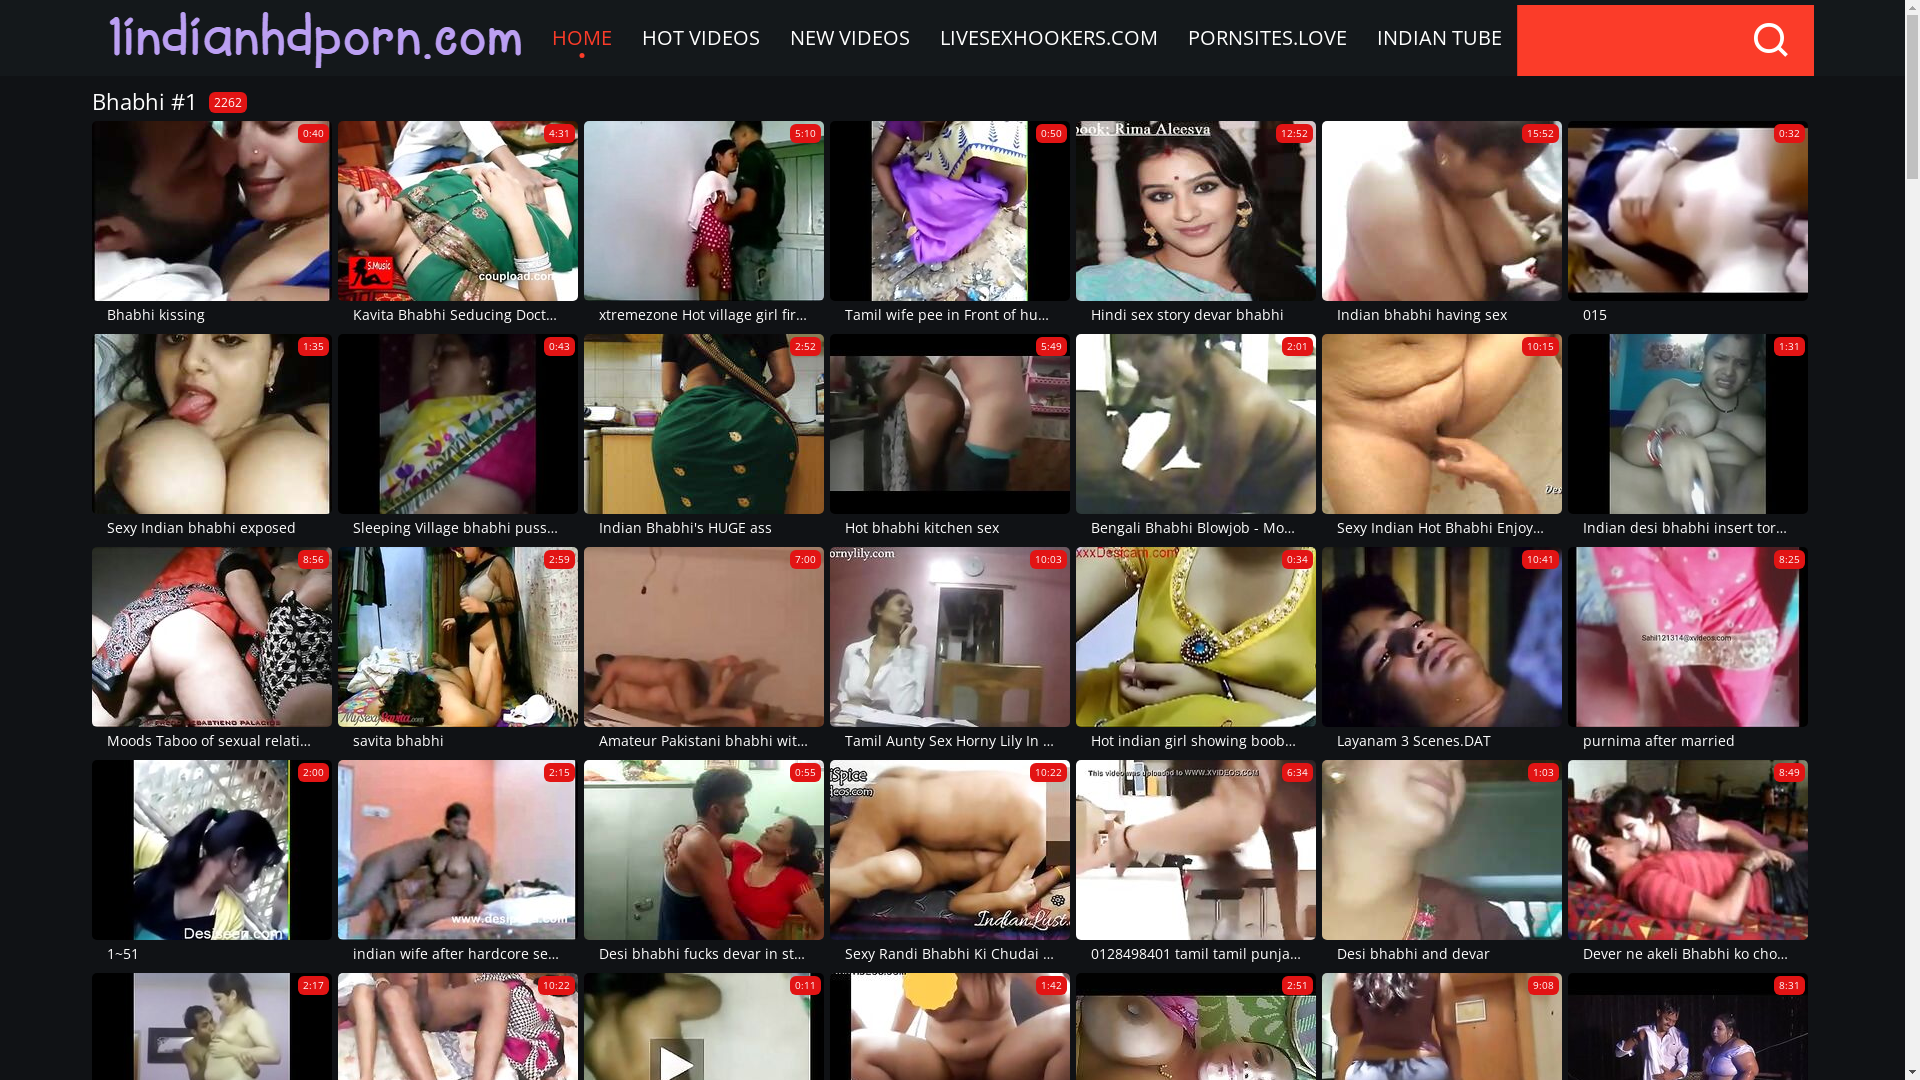  What do you see at coordinates (849, 38) in the screenshot?
I see `NEW VIDEOS` at bounding box center [849, 38].